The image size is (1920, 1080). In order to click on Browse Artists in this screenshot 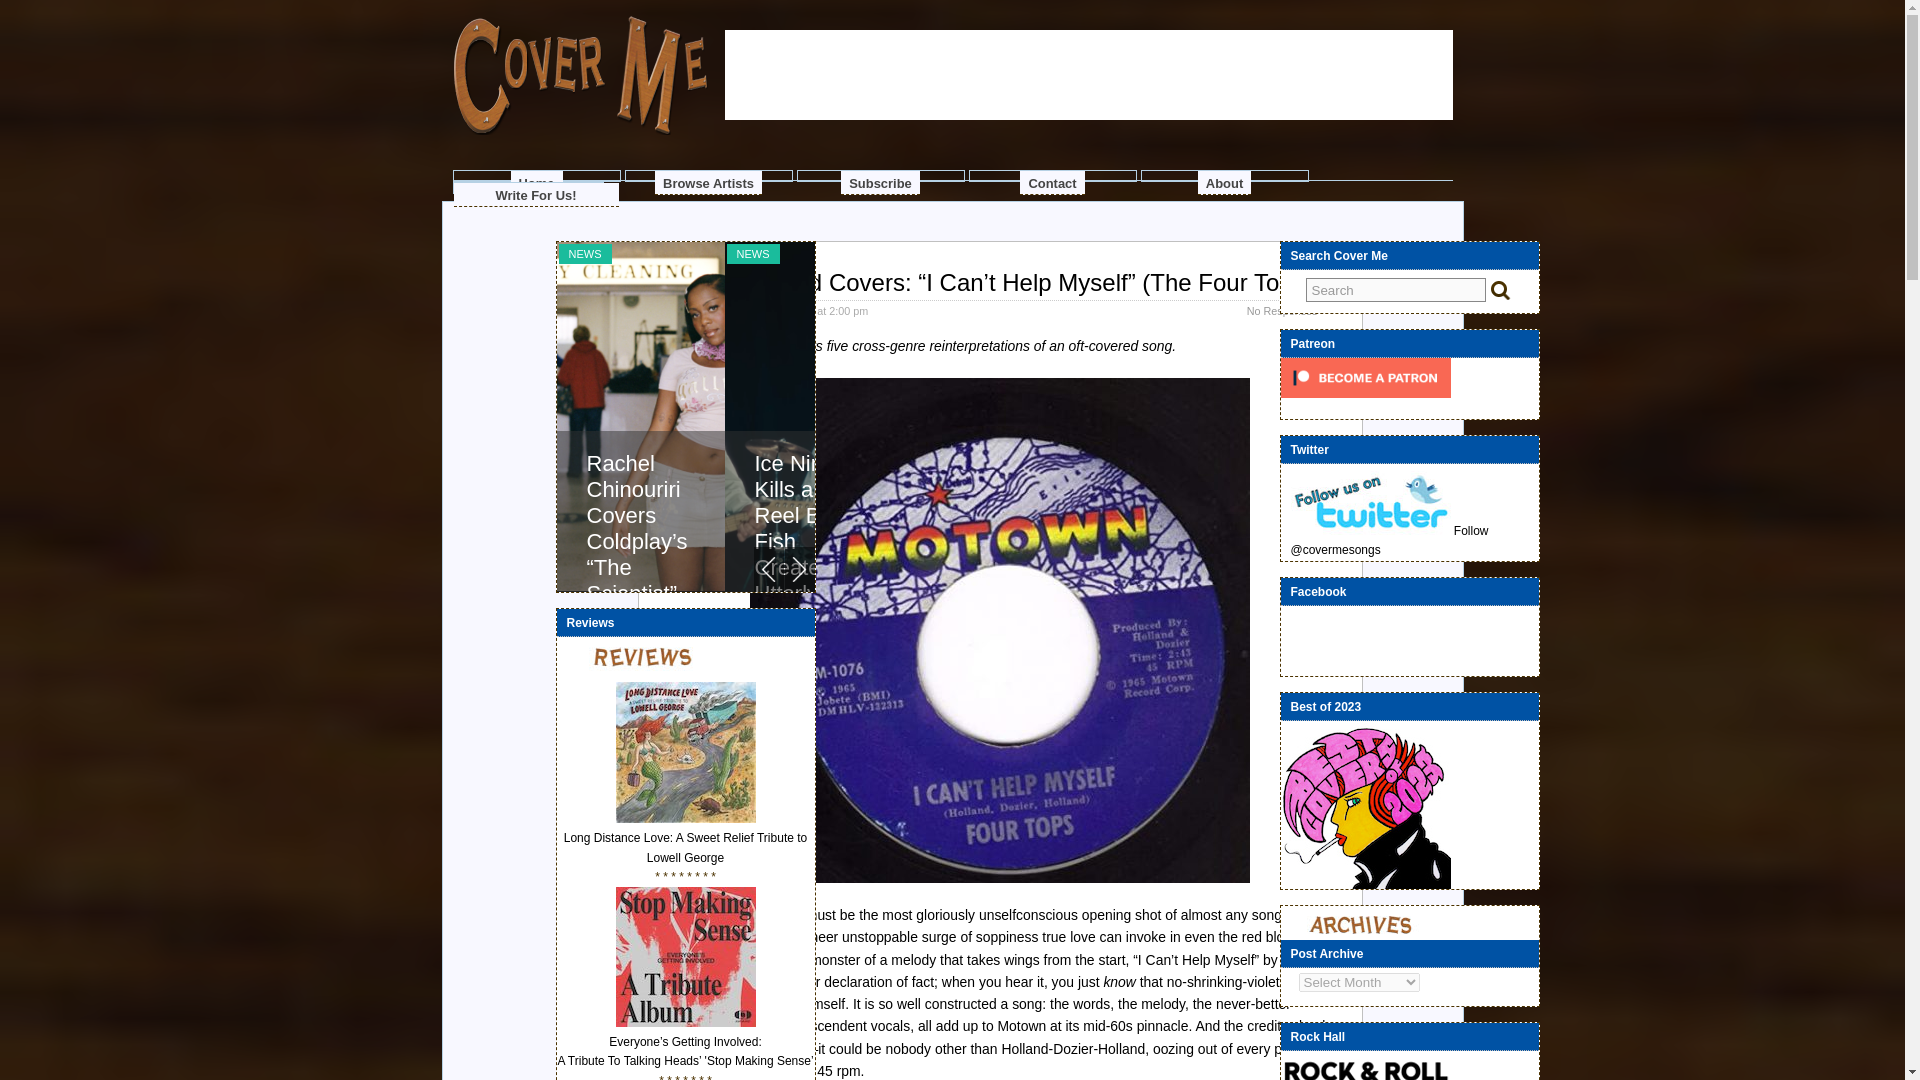, I will do `click(708, 182)`.